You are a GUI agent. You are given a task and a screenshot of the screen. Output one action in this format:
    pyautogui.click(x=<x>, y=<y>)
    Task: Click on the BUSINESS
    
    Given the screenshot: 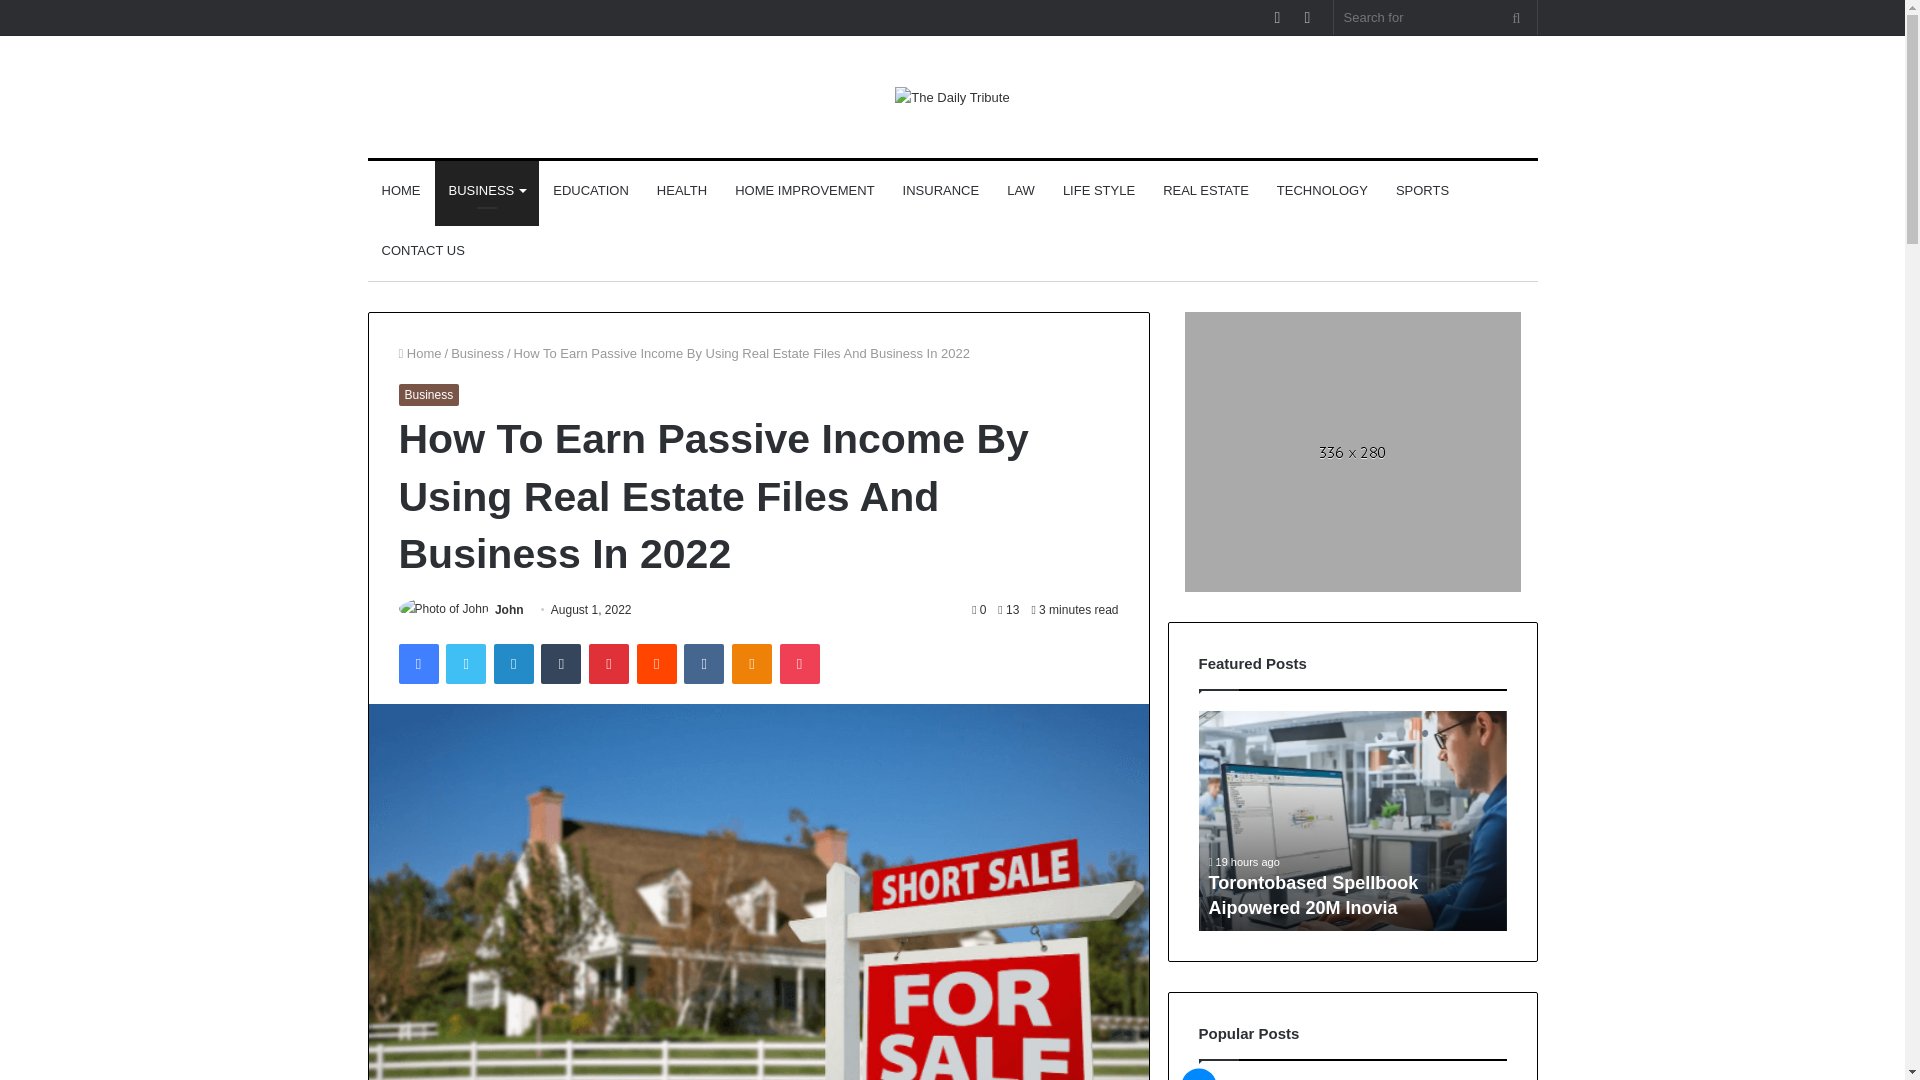 What is the action you would take?
    pyautogui.click(x=486, y=190)
    